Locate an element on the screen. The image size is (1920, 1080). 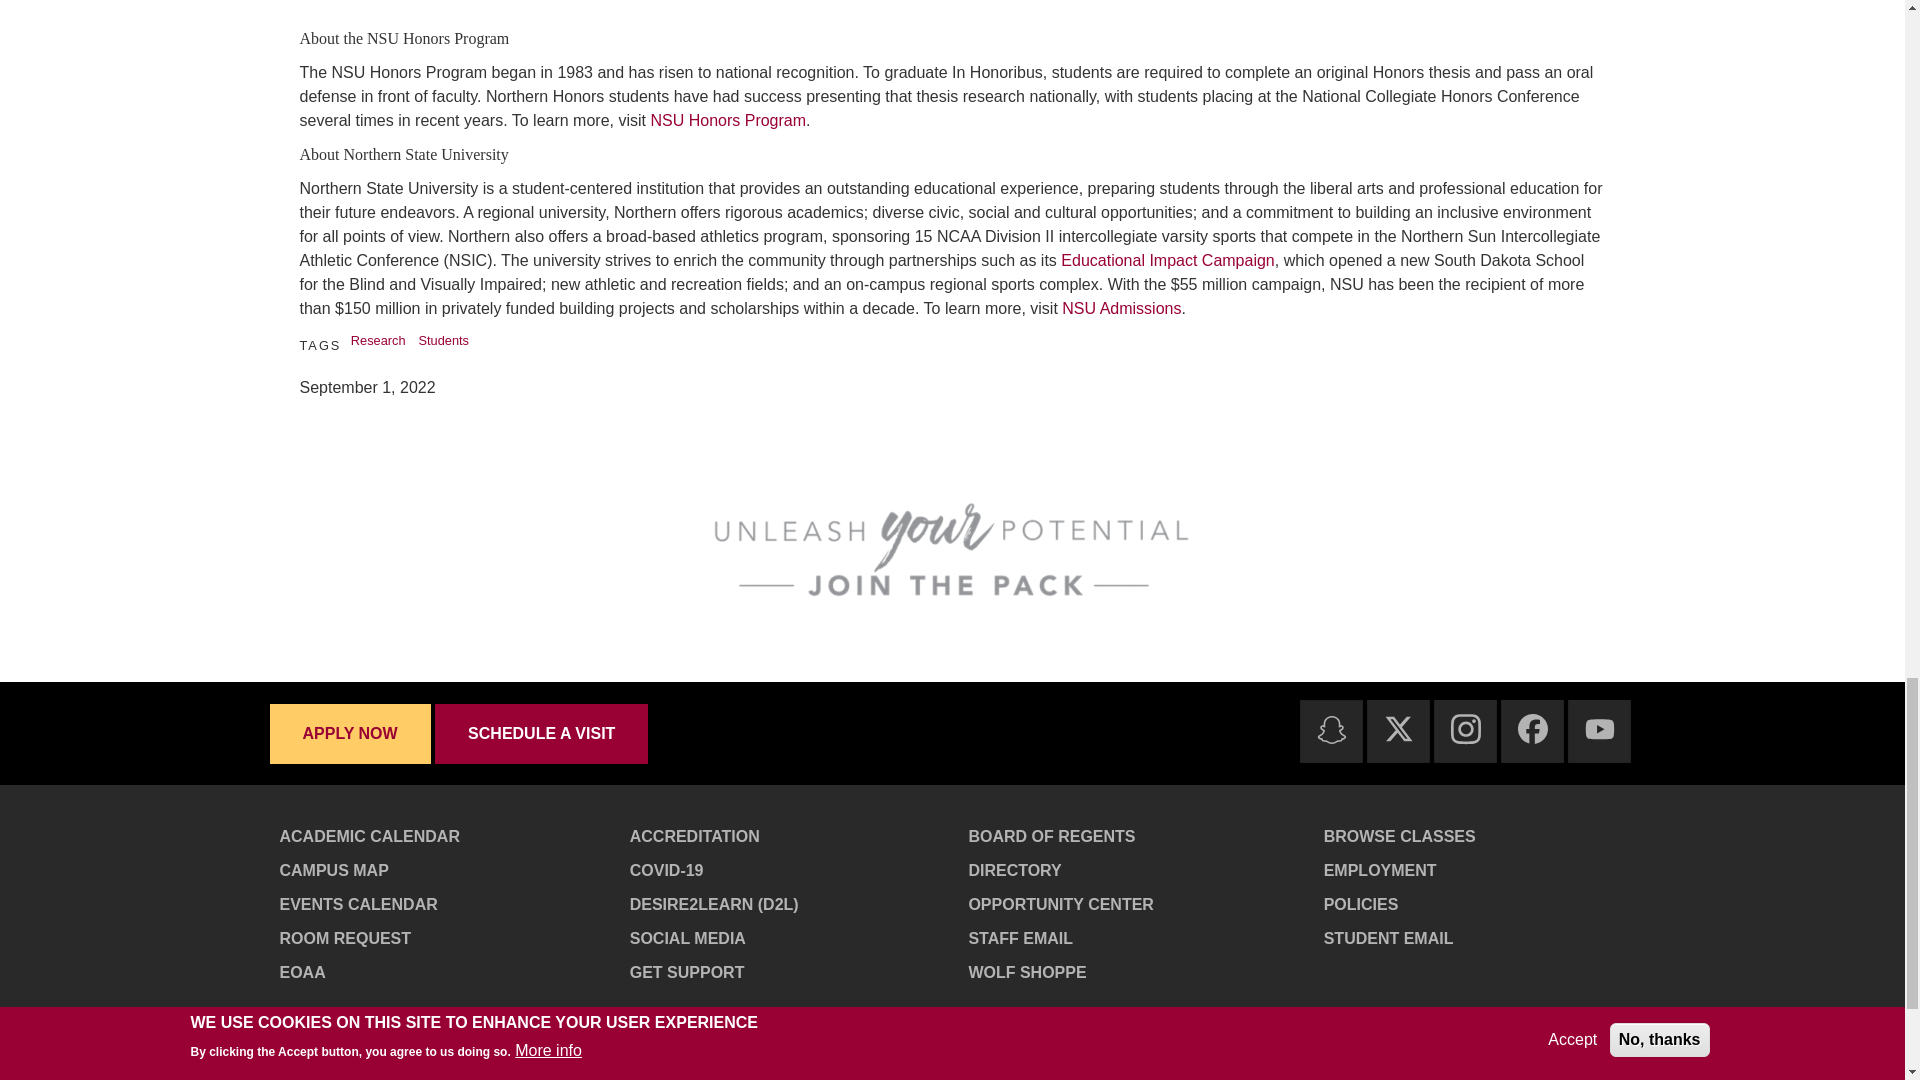
Apply is located at coordinates (352, 732).